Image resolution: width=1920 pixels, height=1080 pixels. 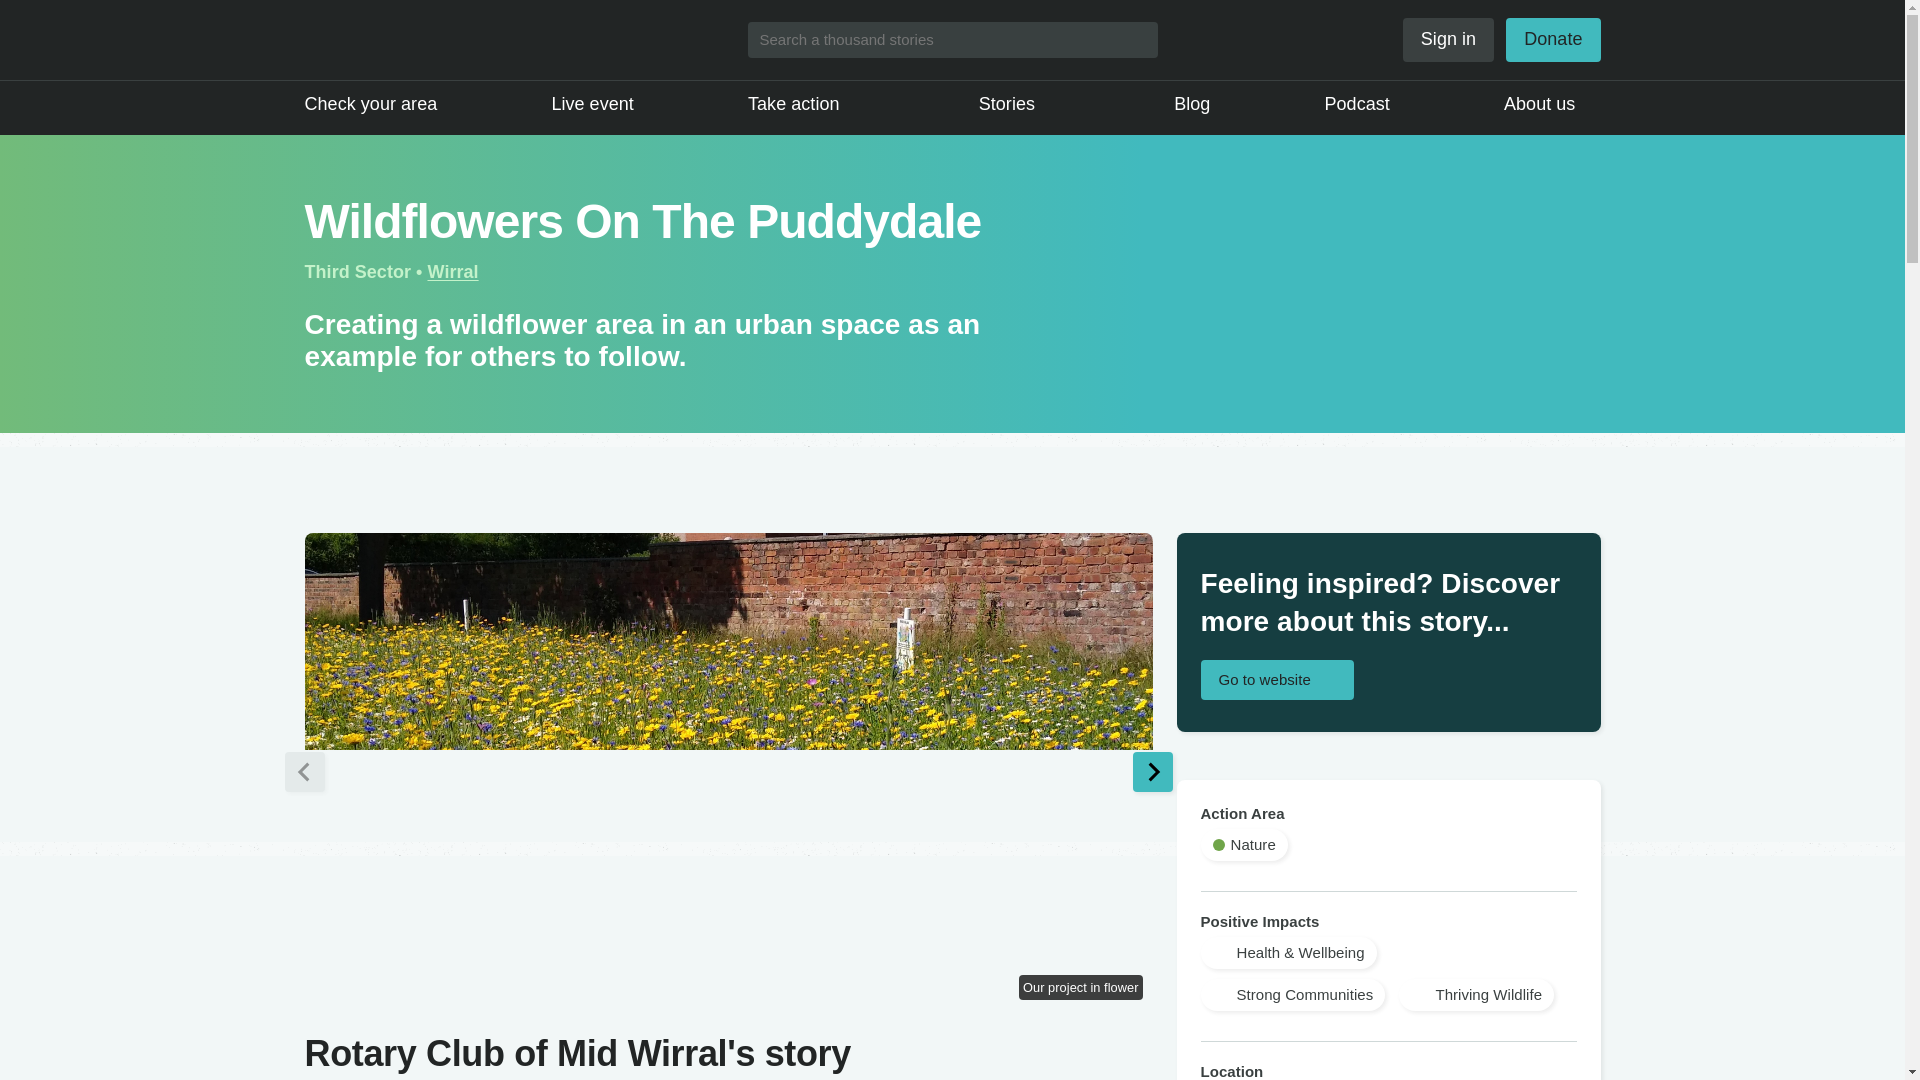 I want to click on Take action, so click(x=806, y=104).